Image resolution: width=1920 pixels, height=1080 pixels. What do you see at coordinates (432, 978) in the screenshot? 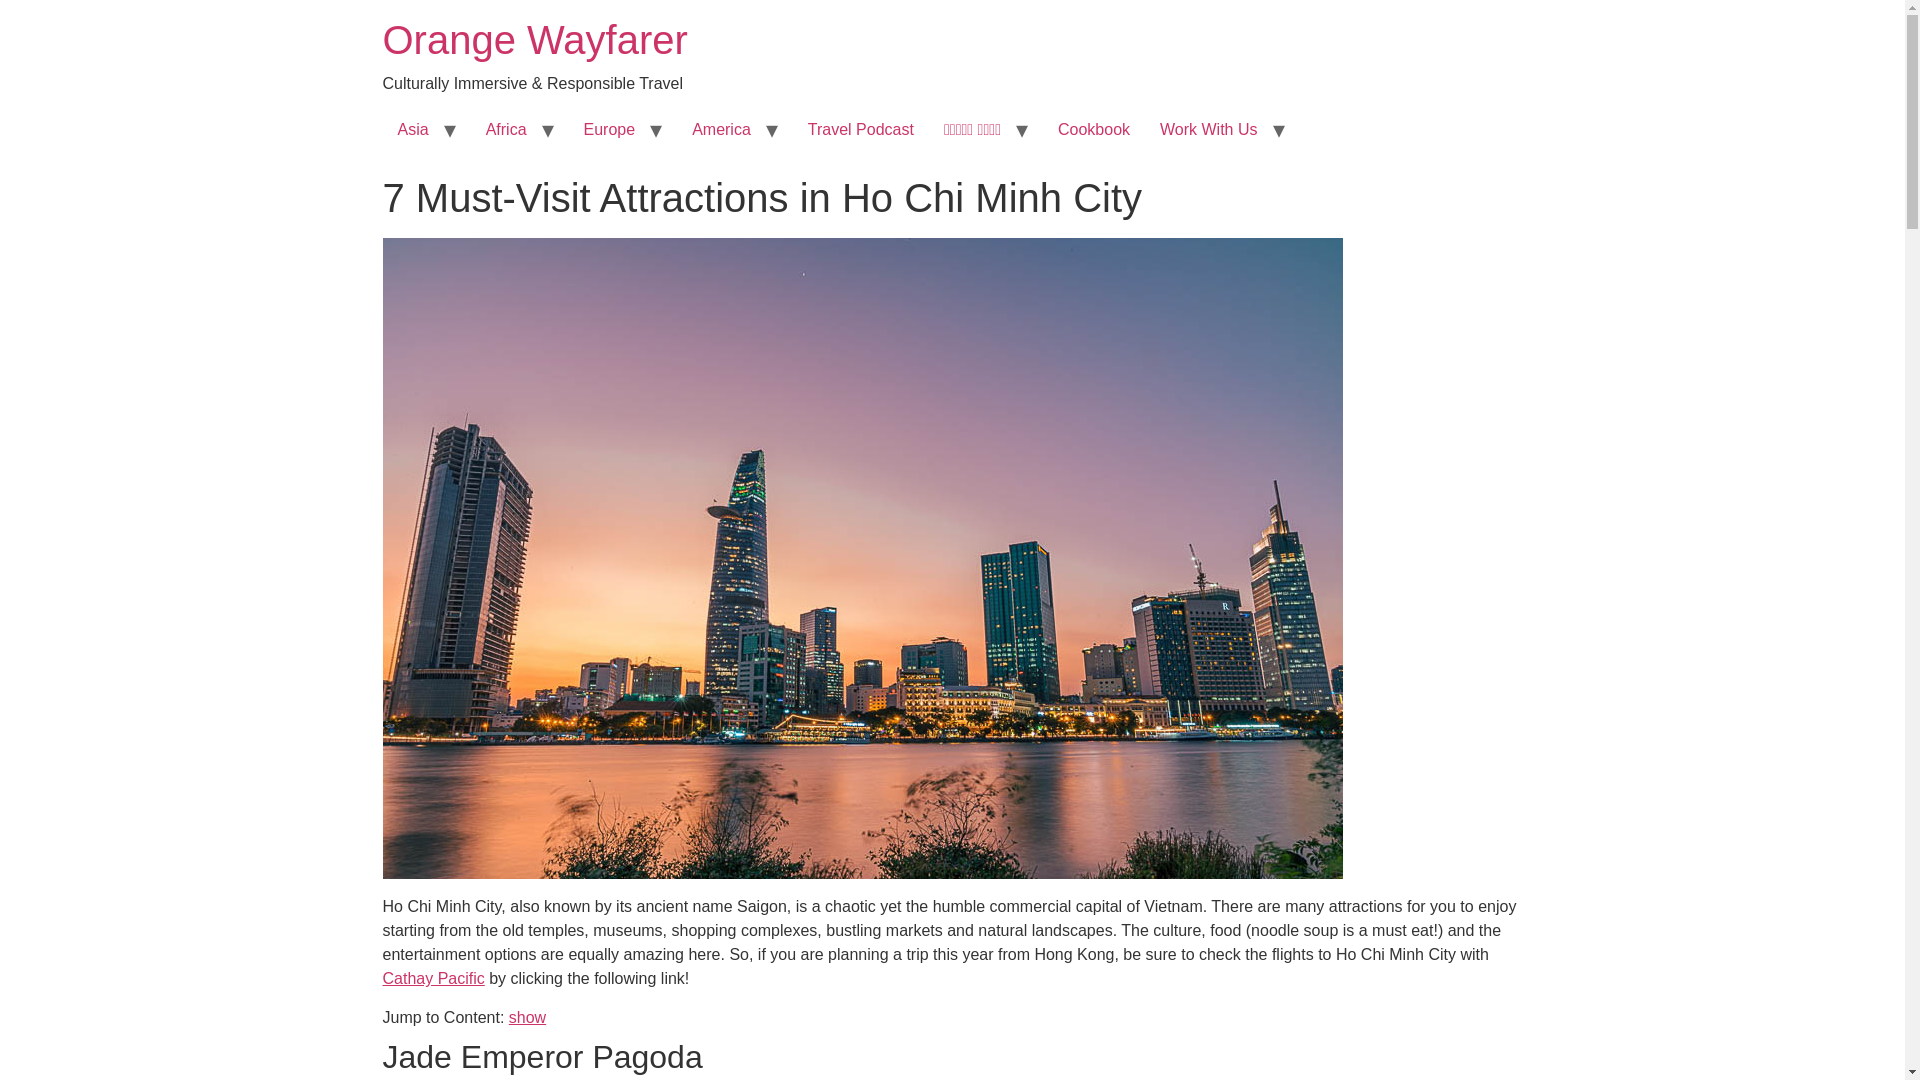
I see `Cathay Pacific` at bounding box center [432, 978].